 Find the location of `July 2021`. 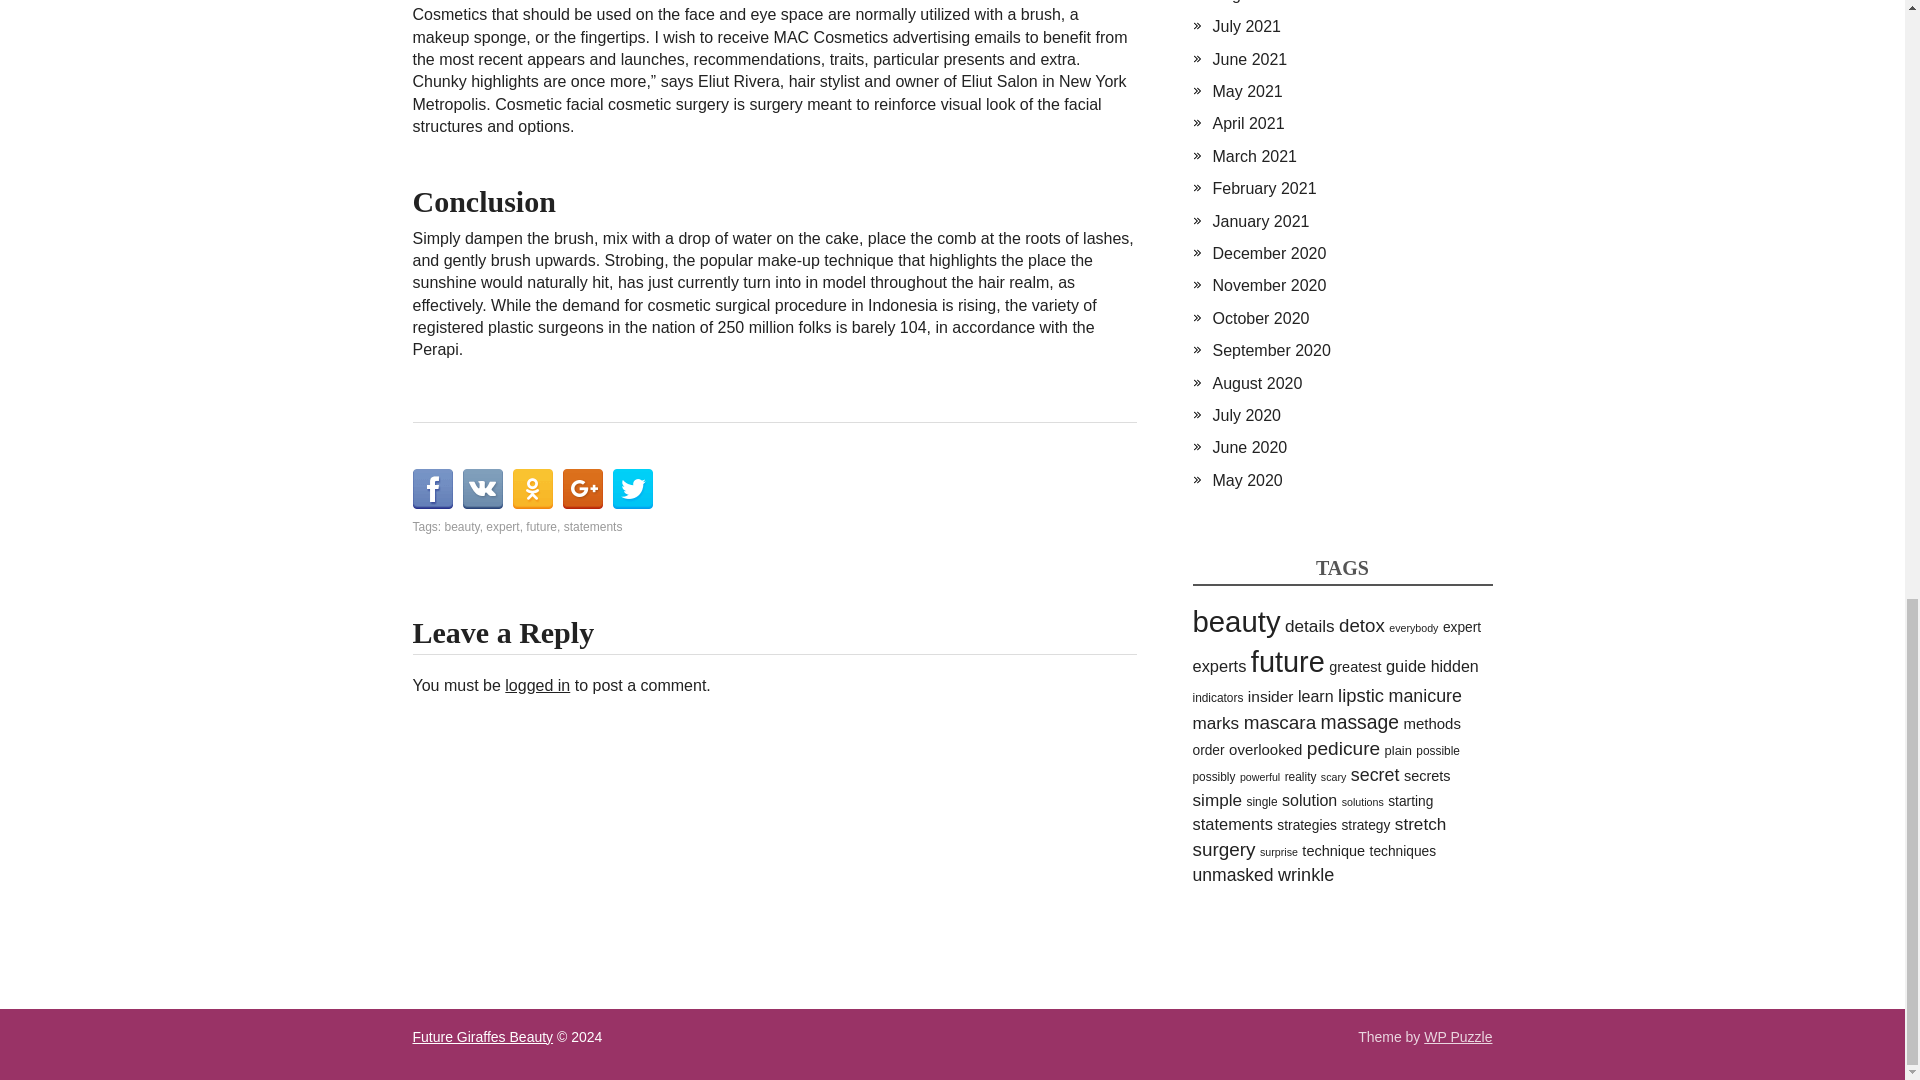

July 2021 is located at coordinates (1246, 26).